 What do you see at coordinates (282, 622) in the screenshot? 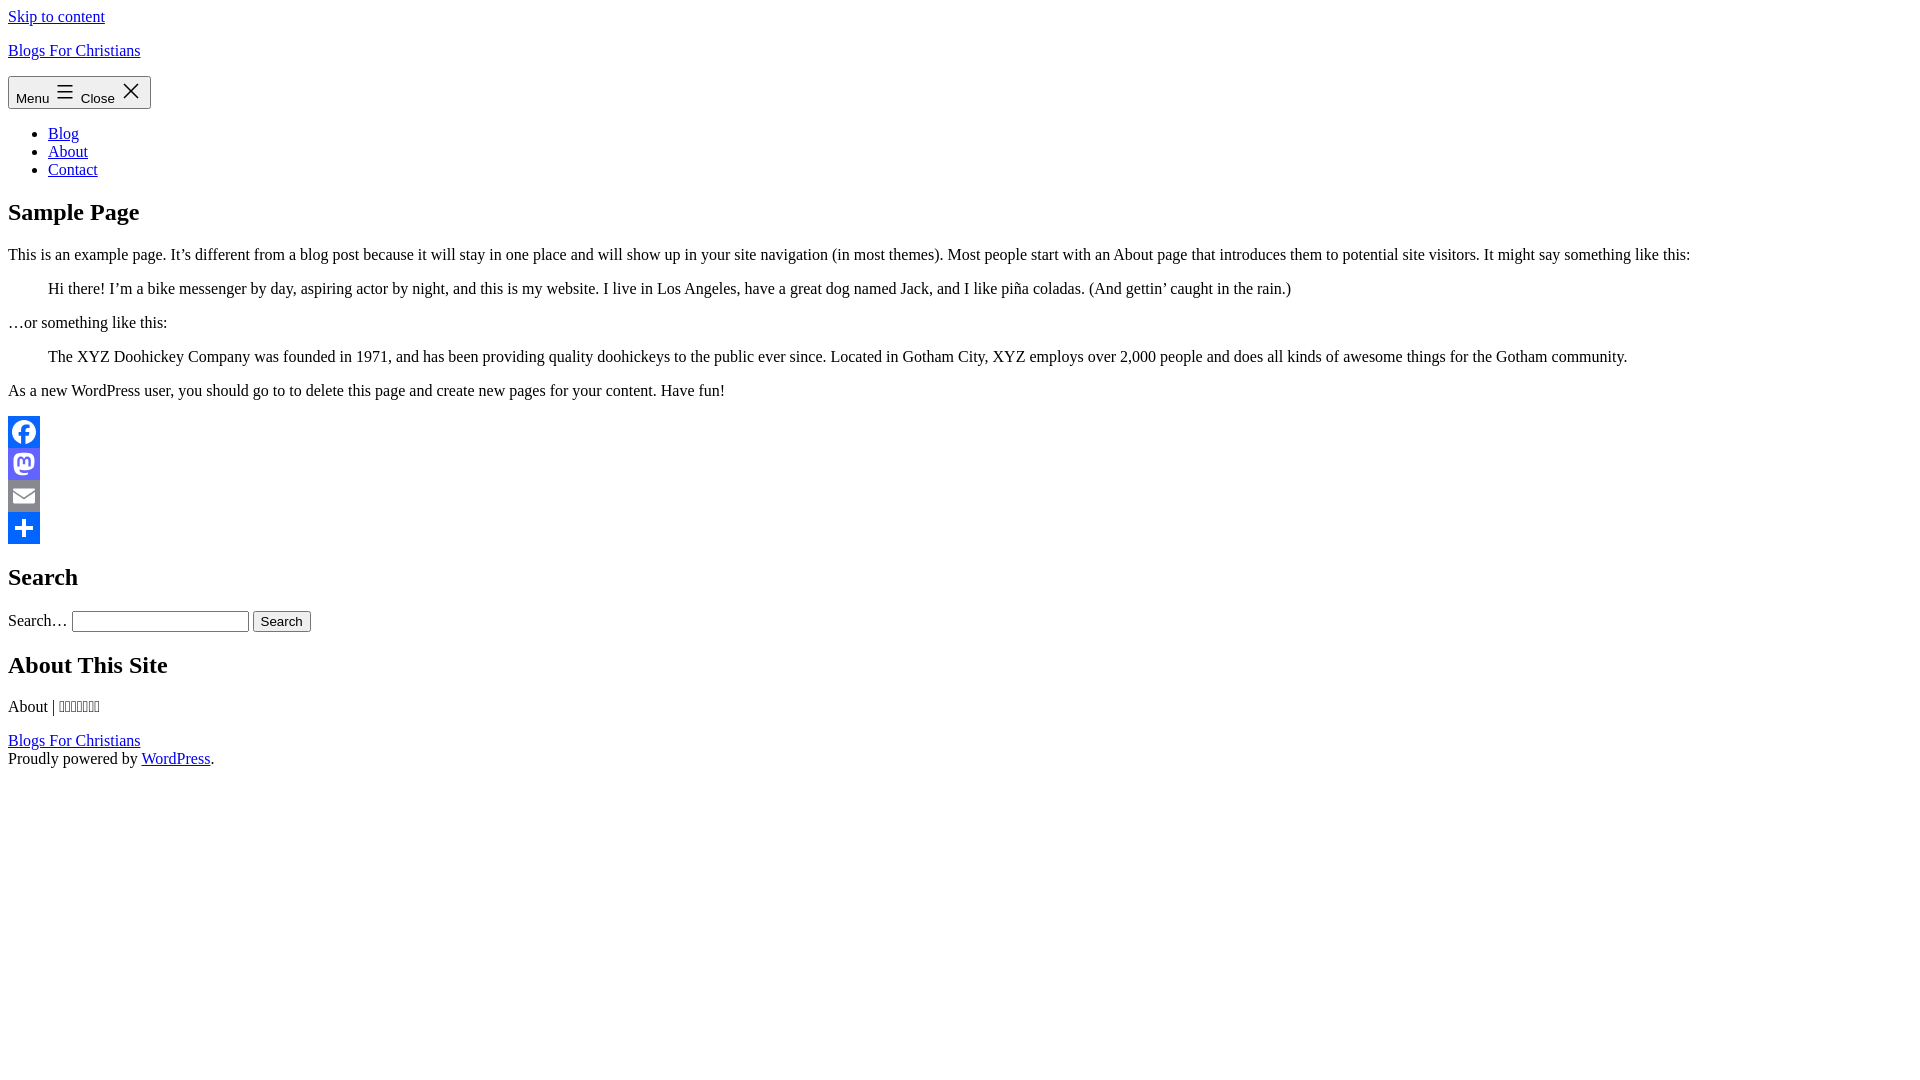
I see `Search` at bounding box center [282, 622].